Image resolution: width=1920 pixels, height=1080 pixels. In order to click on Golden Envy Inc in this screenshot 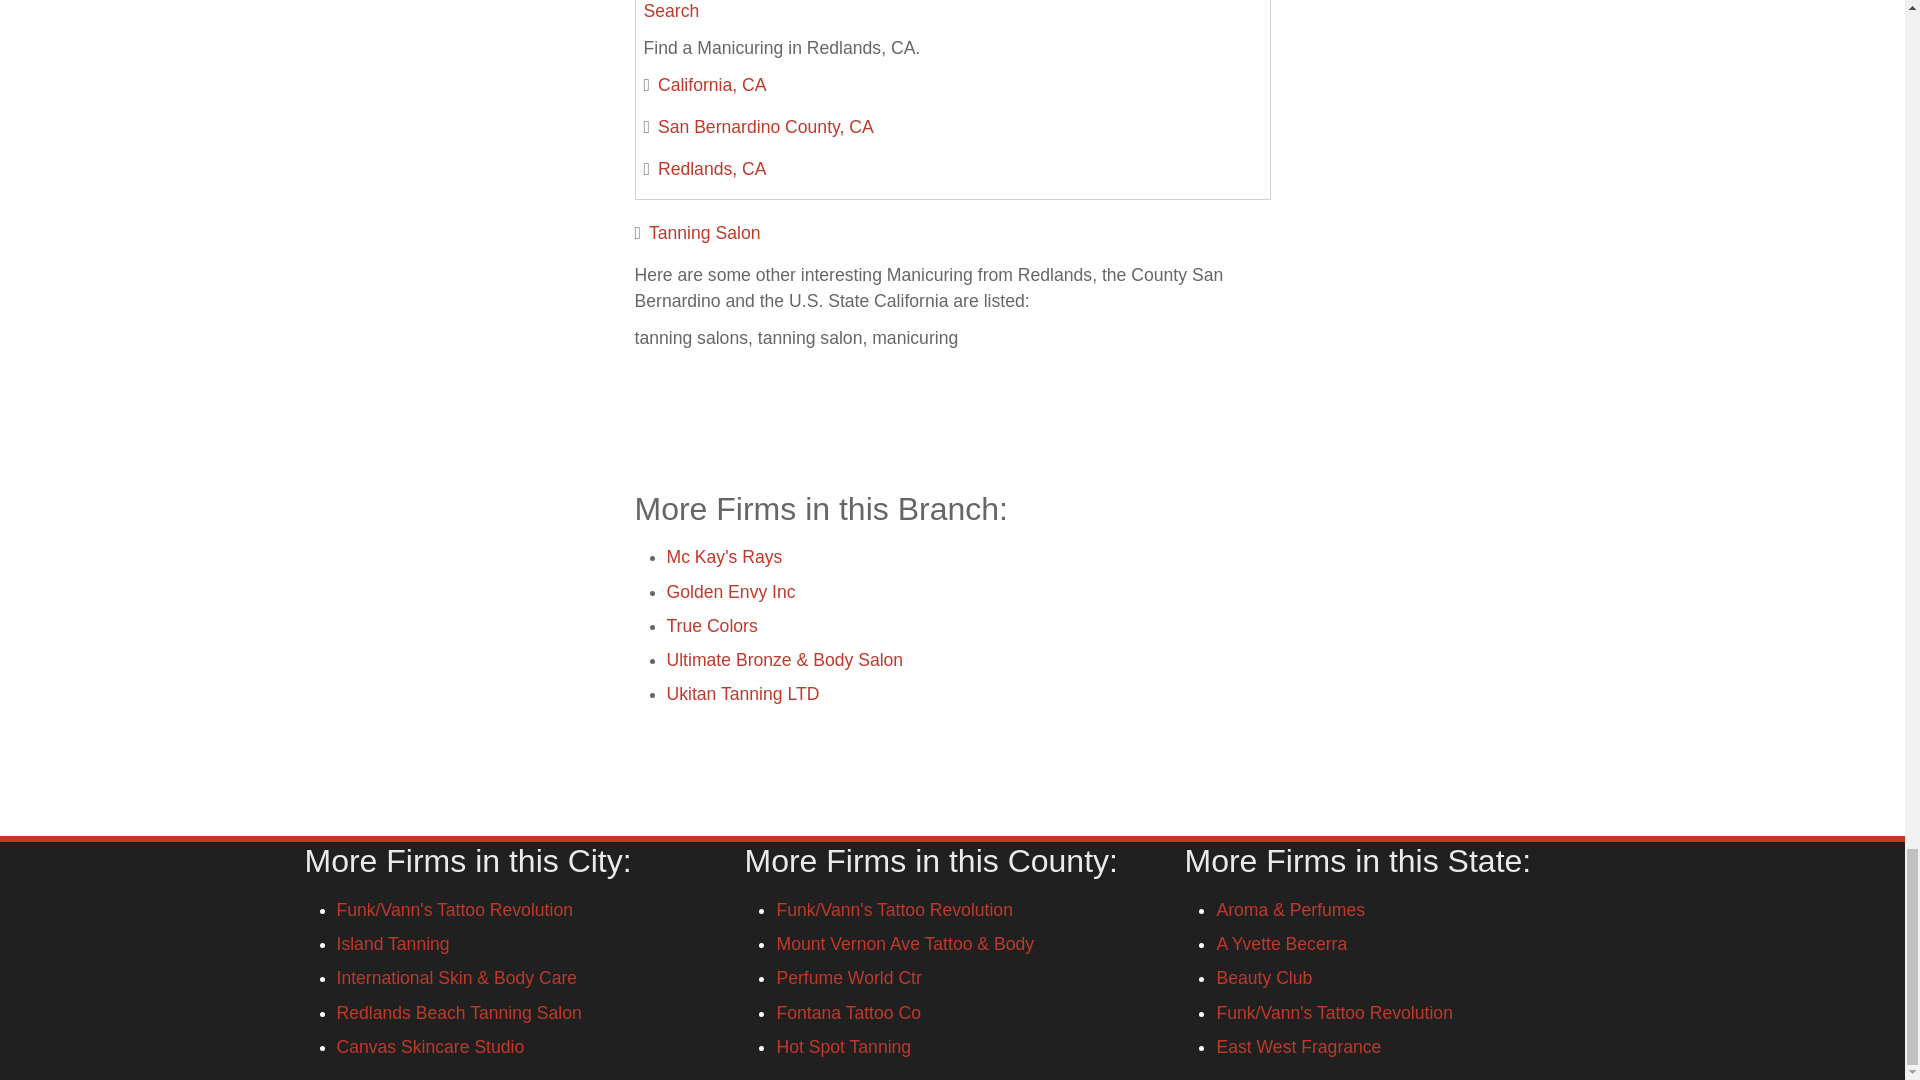, I will do `click(730, 592)`.